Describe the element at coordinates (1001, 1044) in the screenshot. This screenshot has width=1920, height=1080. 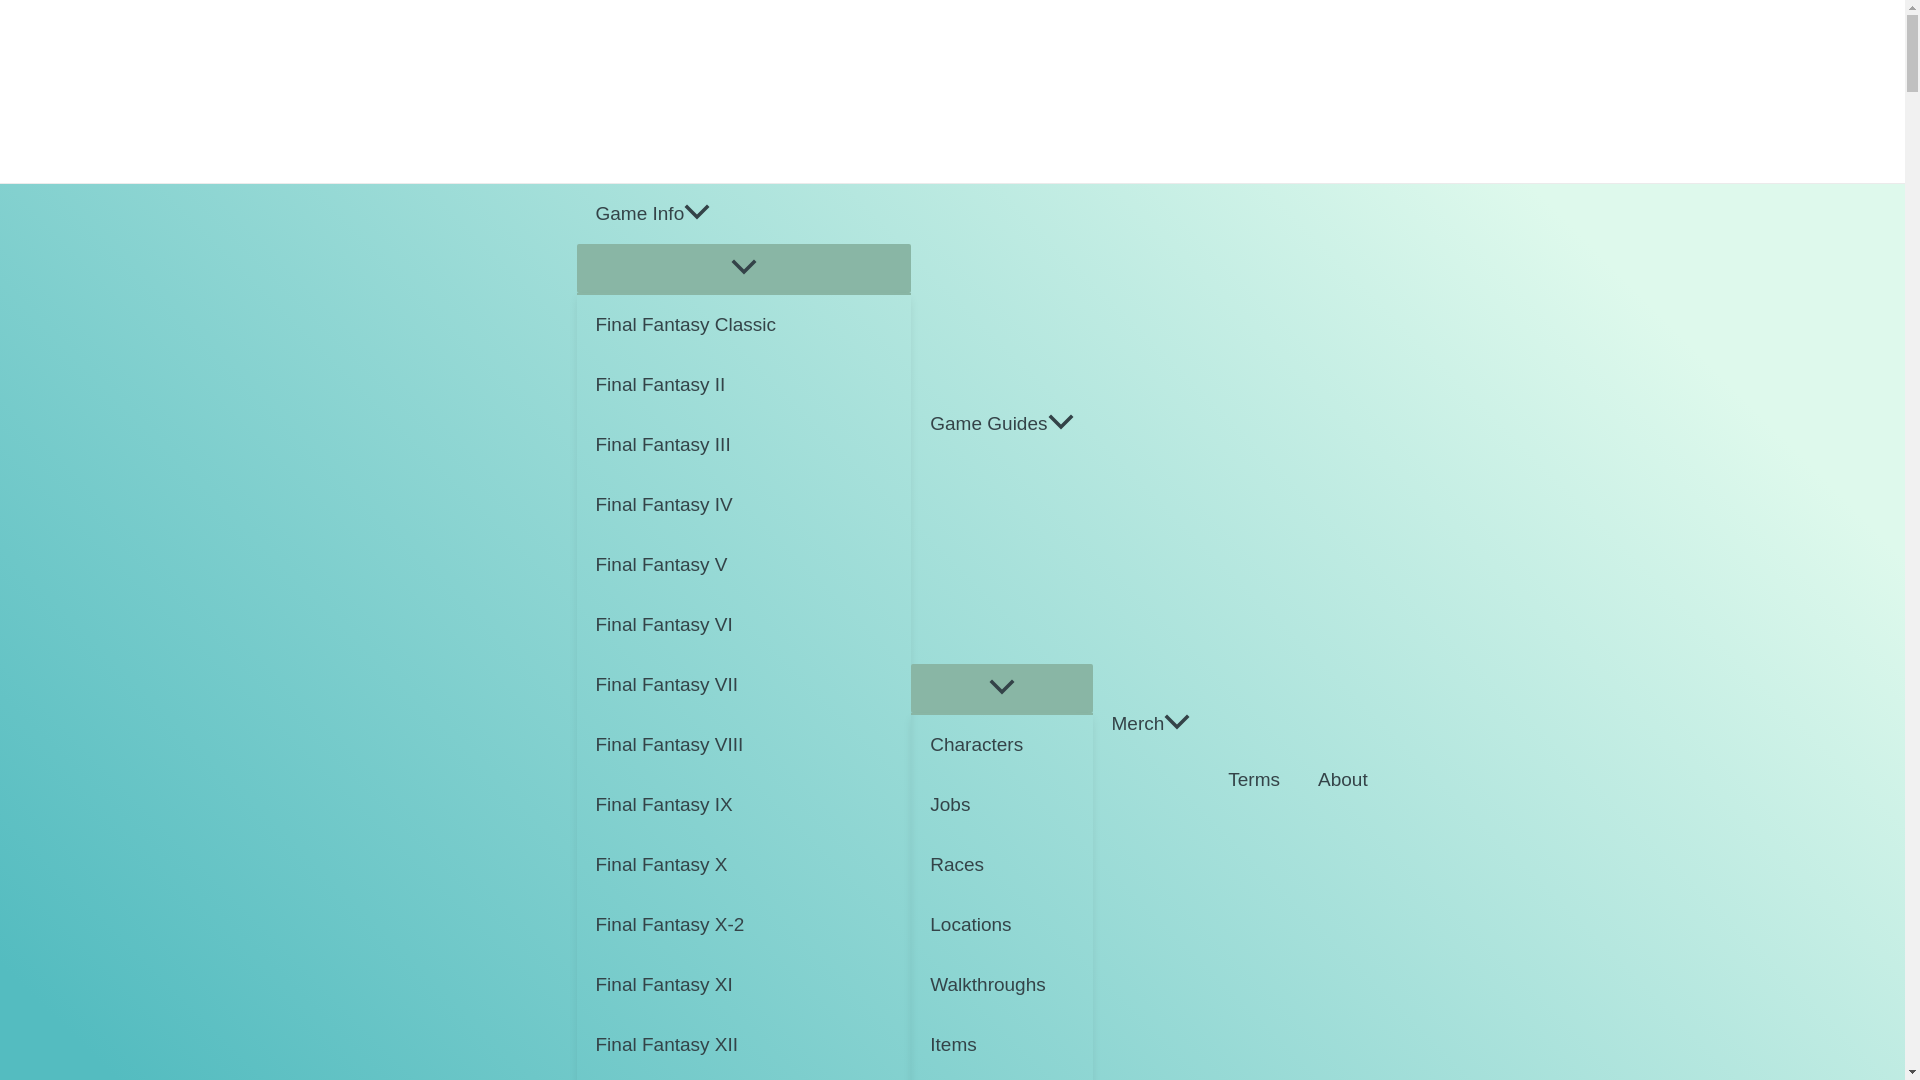
I see `Items` at that location.